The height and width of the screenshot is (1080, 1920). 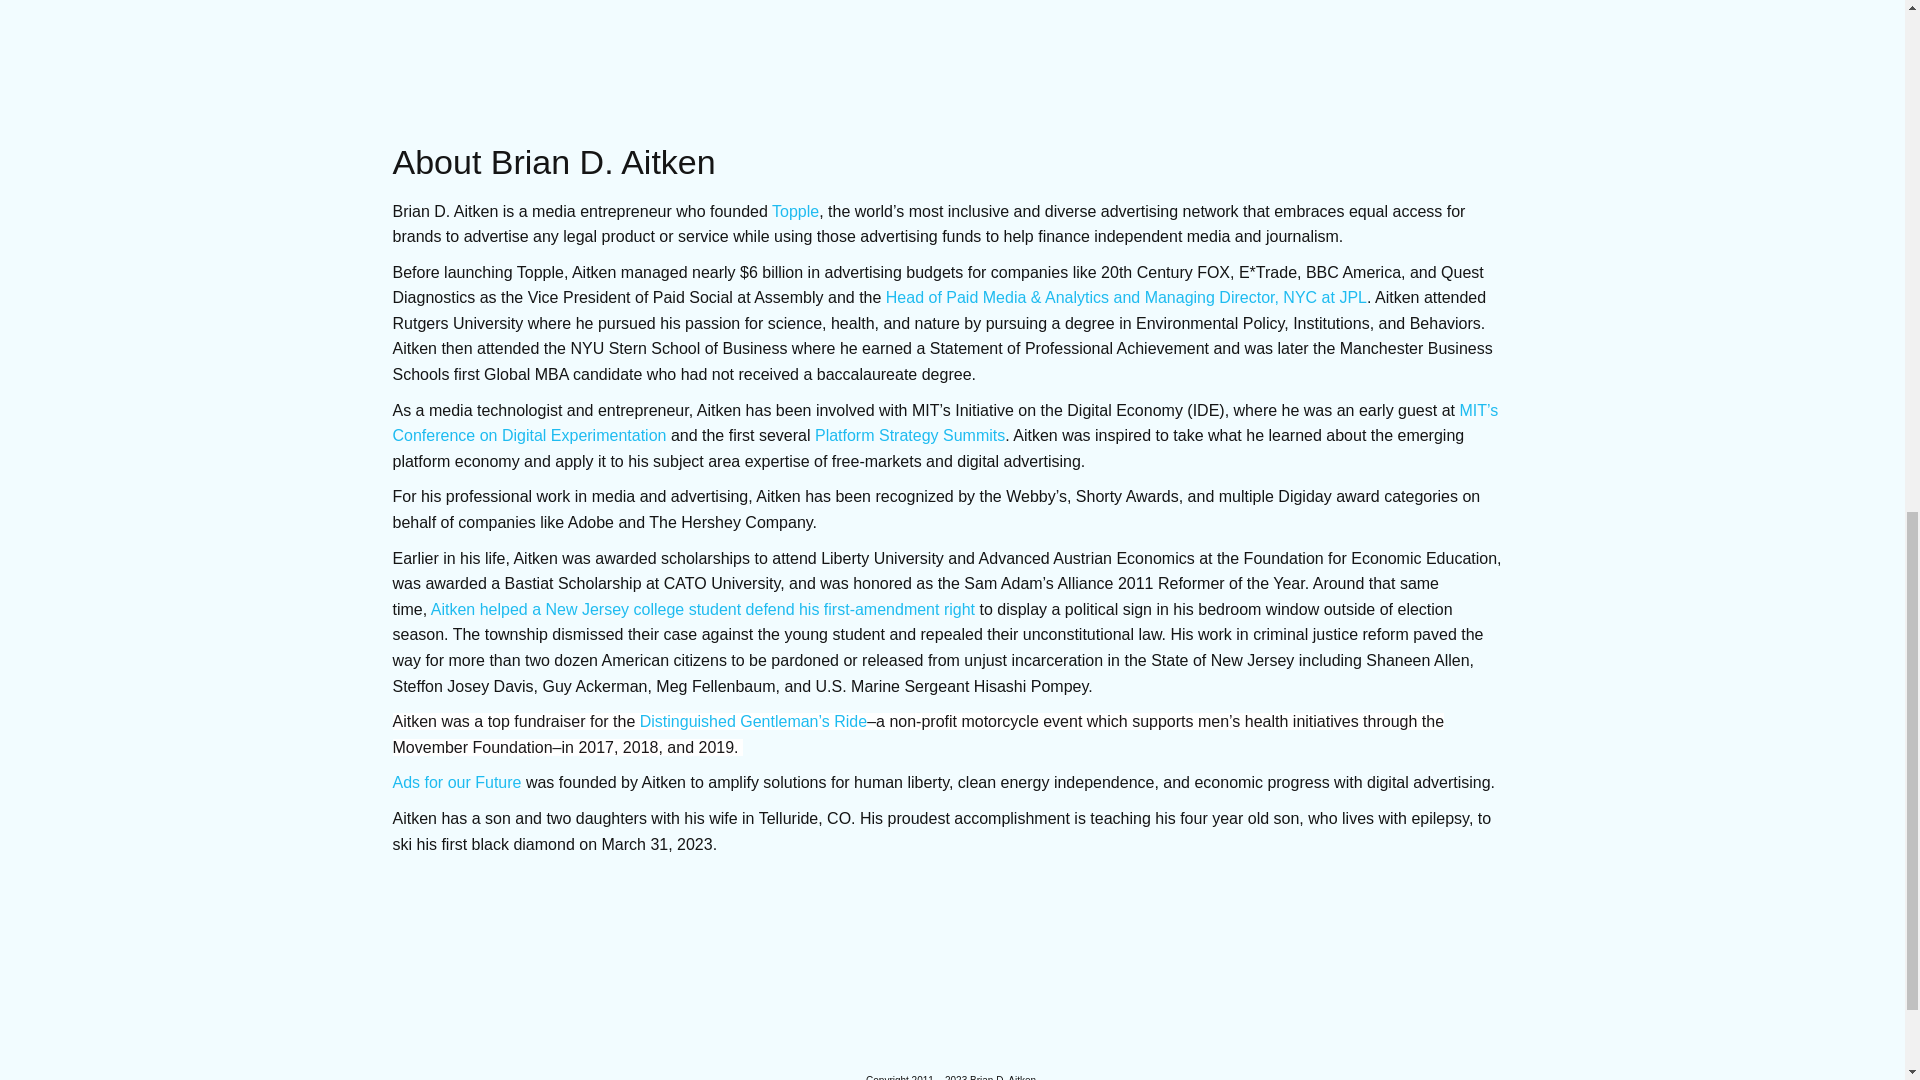 I want to click on Topple, so click(x=795, y=210).